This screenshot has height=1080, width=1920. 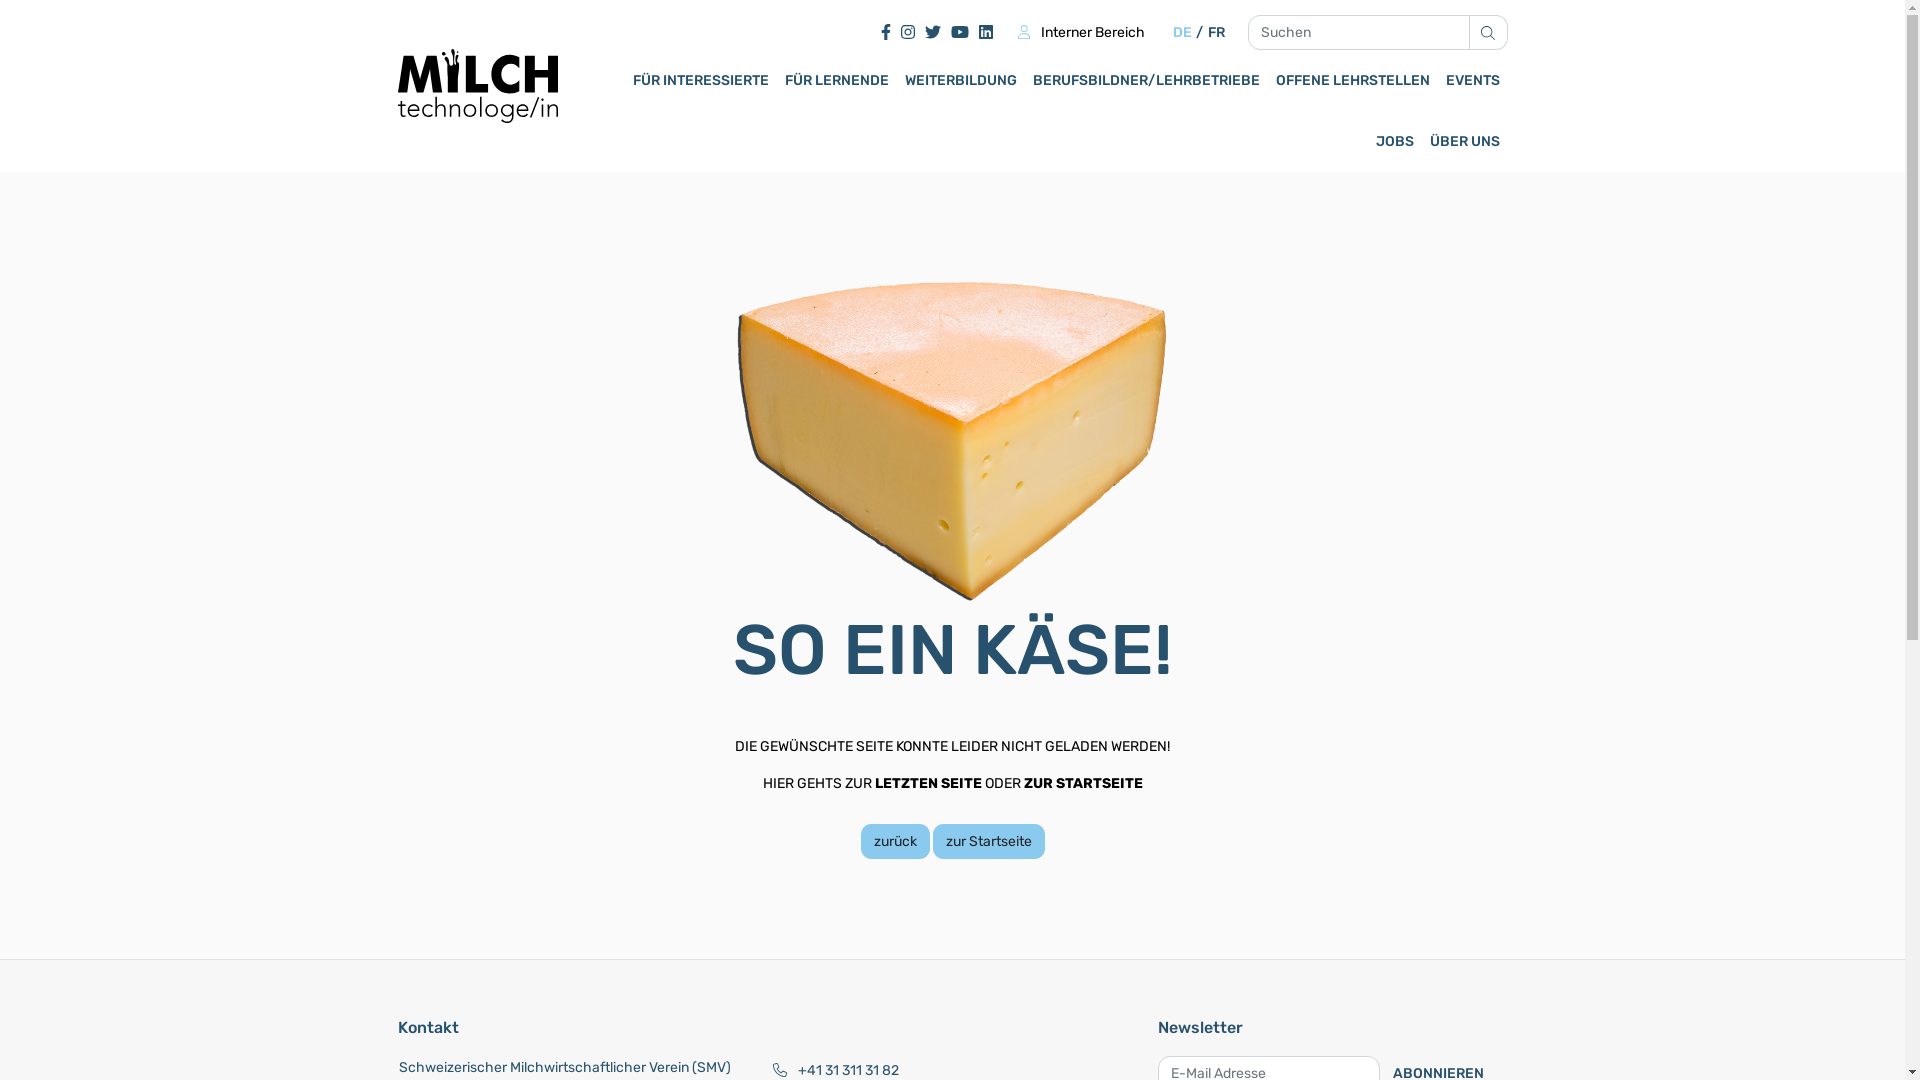 What do you see at coordinates (1353, 80) in the screenshot?
I see `OFFENE LEHRSTELLEN` at bounding box center [1353, 80].